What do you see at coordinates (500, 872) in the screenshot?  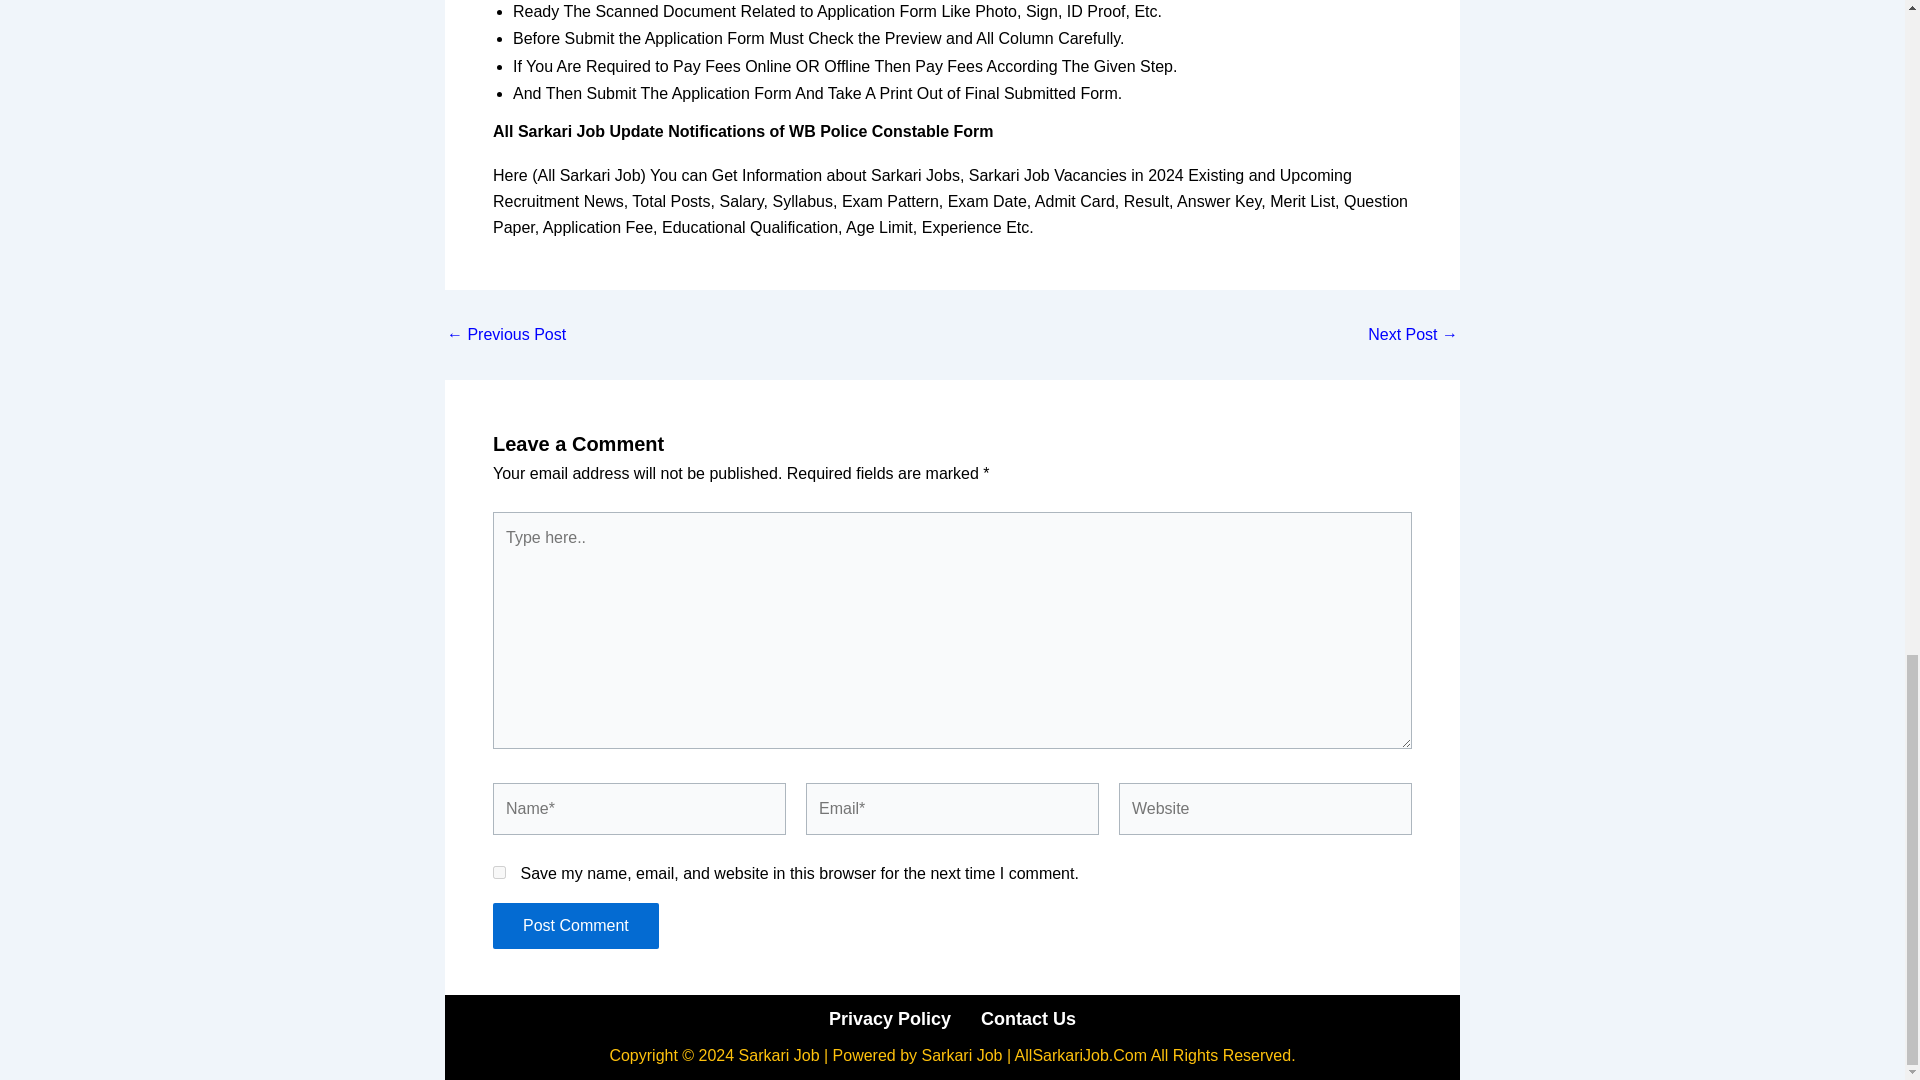 I see `yes` at bounding box center [500, 872].